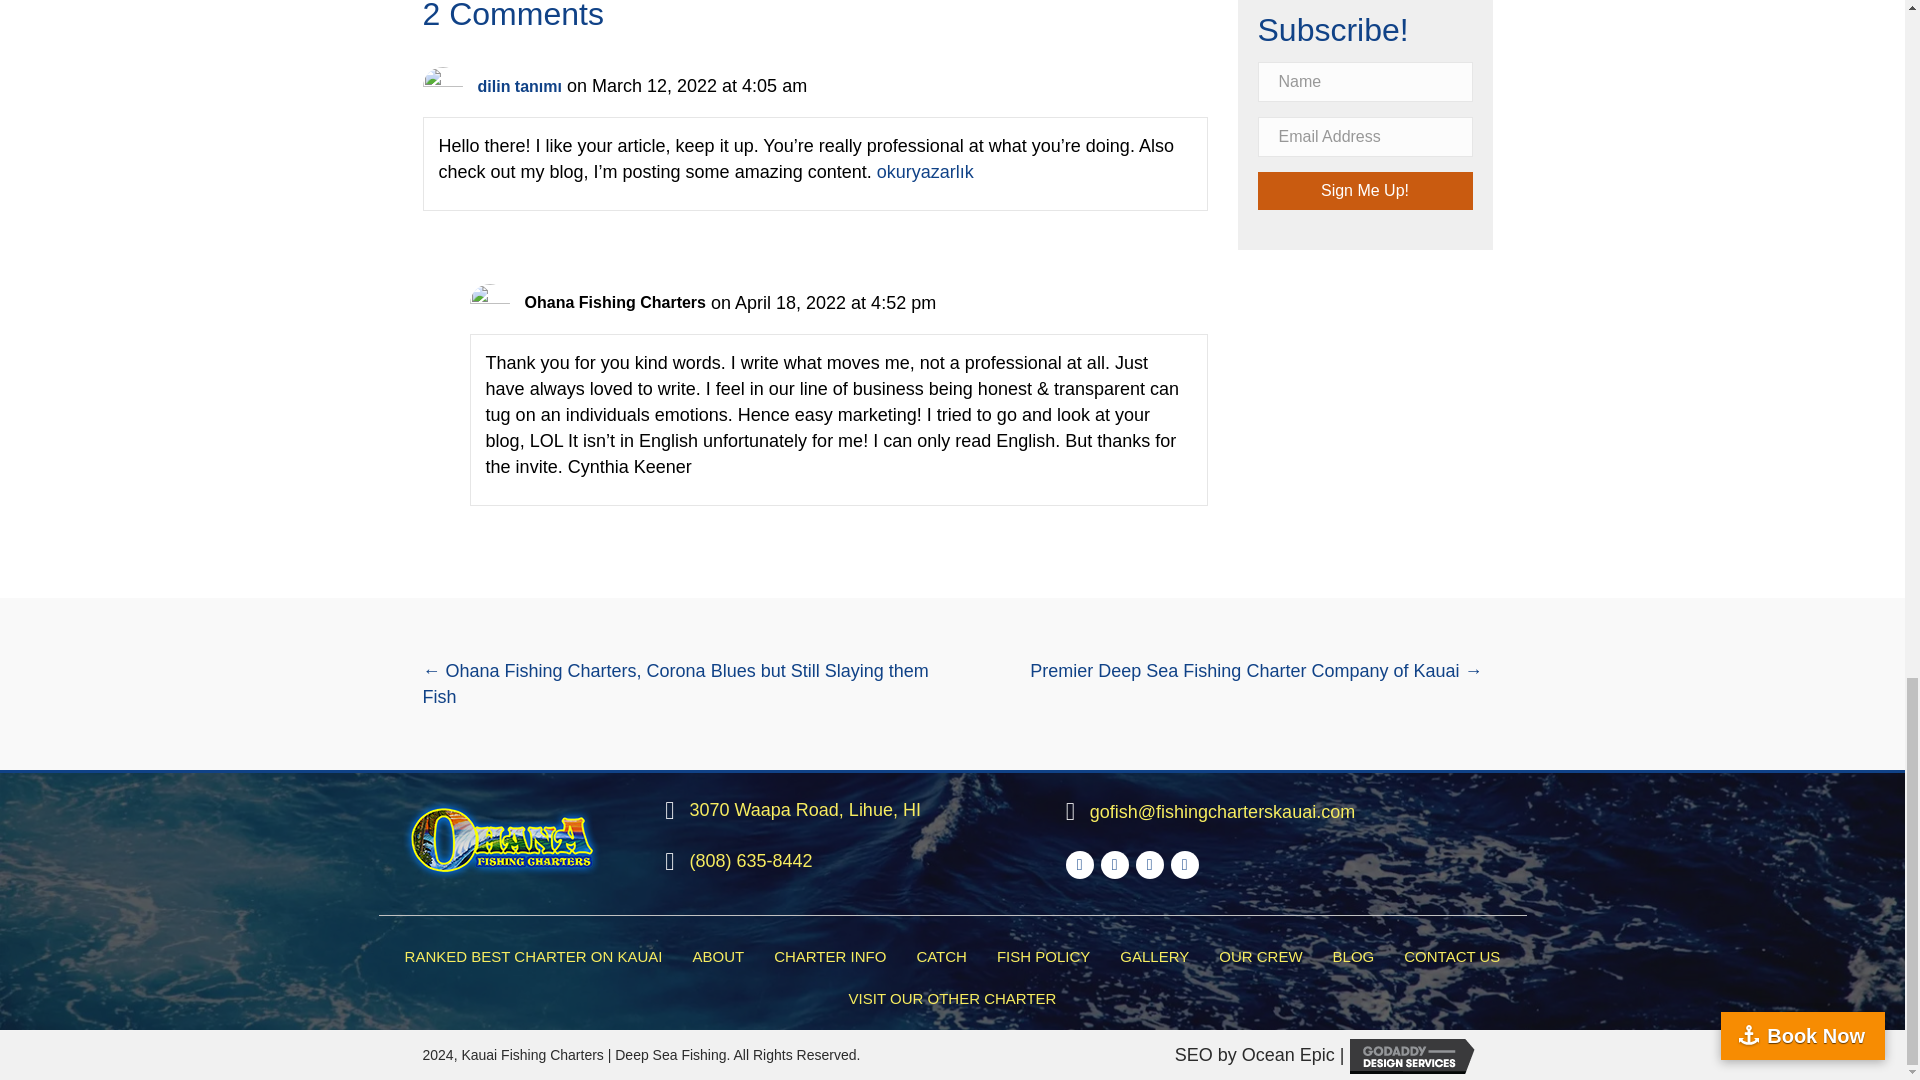 This screenshot has height=1080, width=1920. Describe the element at coordinates (1364, 190) in the screenshot. I see `Sign Me Up!` at that location.